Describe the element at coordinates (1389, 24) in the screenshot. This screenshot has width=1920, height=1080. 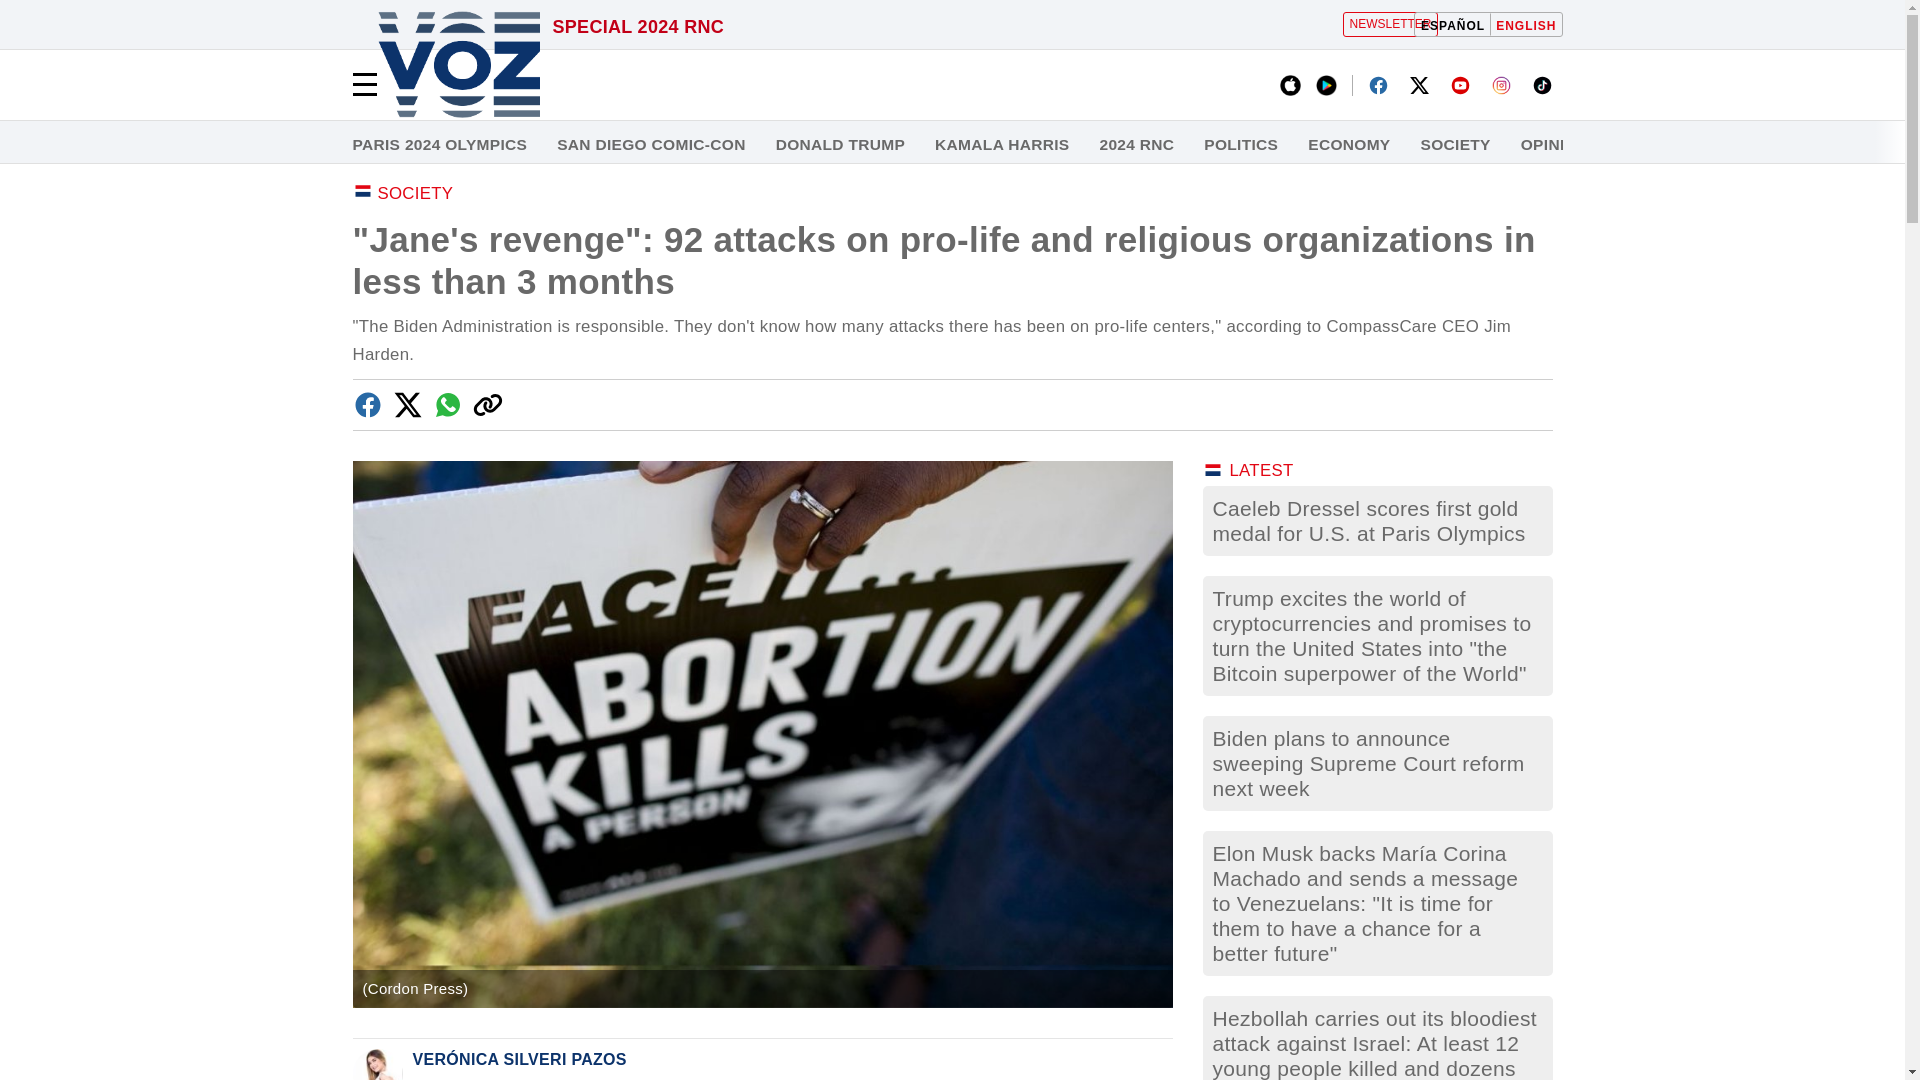
I see `NEWSLETTER` at that location.